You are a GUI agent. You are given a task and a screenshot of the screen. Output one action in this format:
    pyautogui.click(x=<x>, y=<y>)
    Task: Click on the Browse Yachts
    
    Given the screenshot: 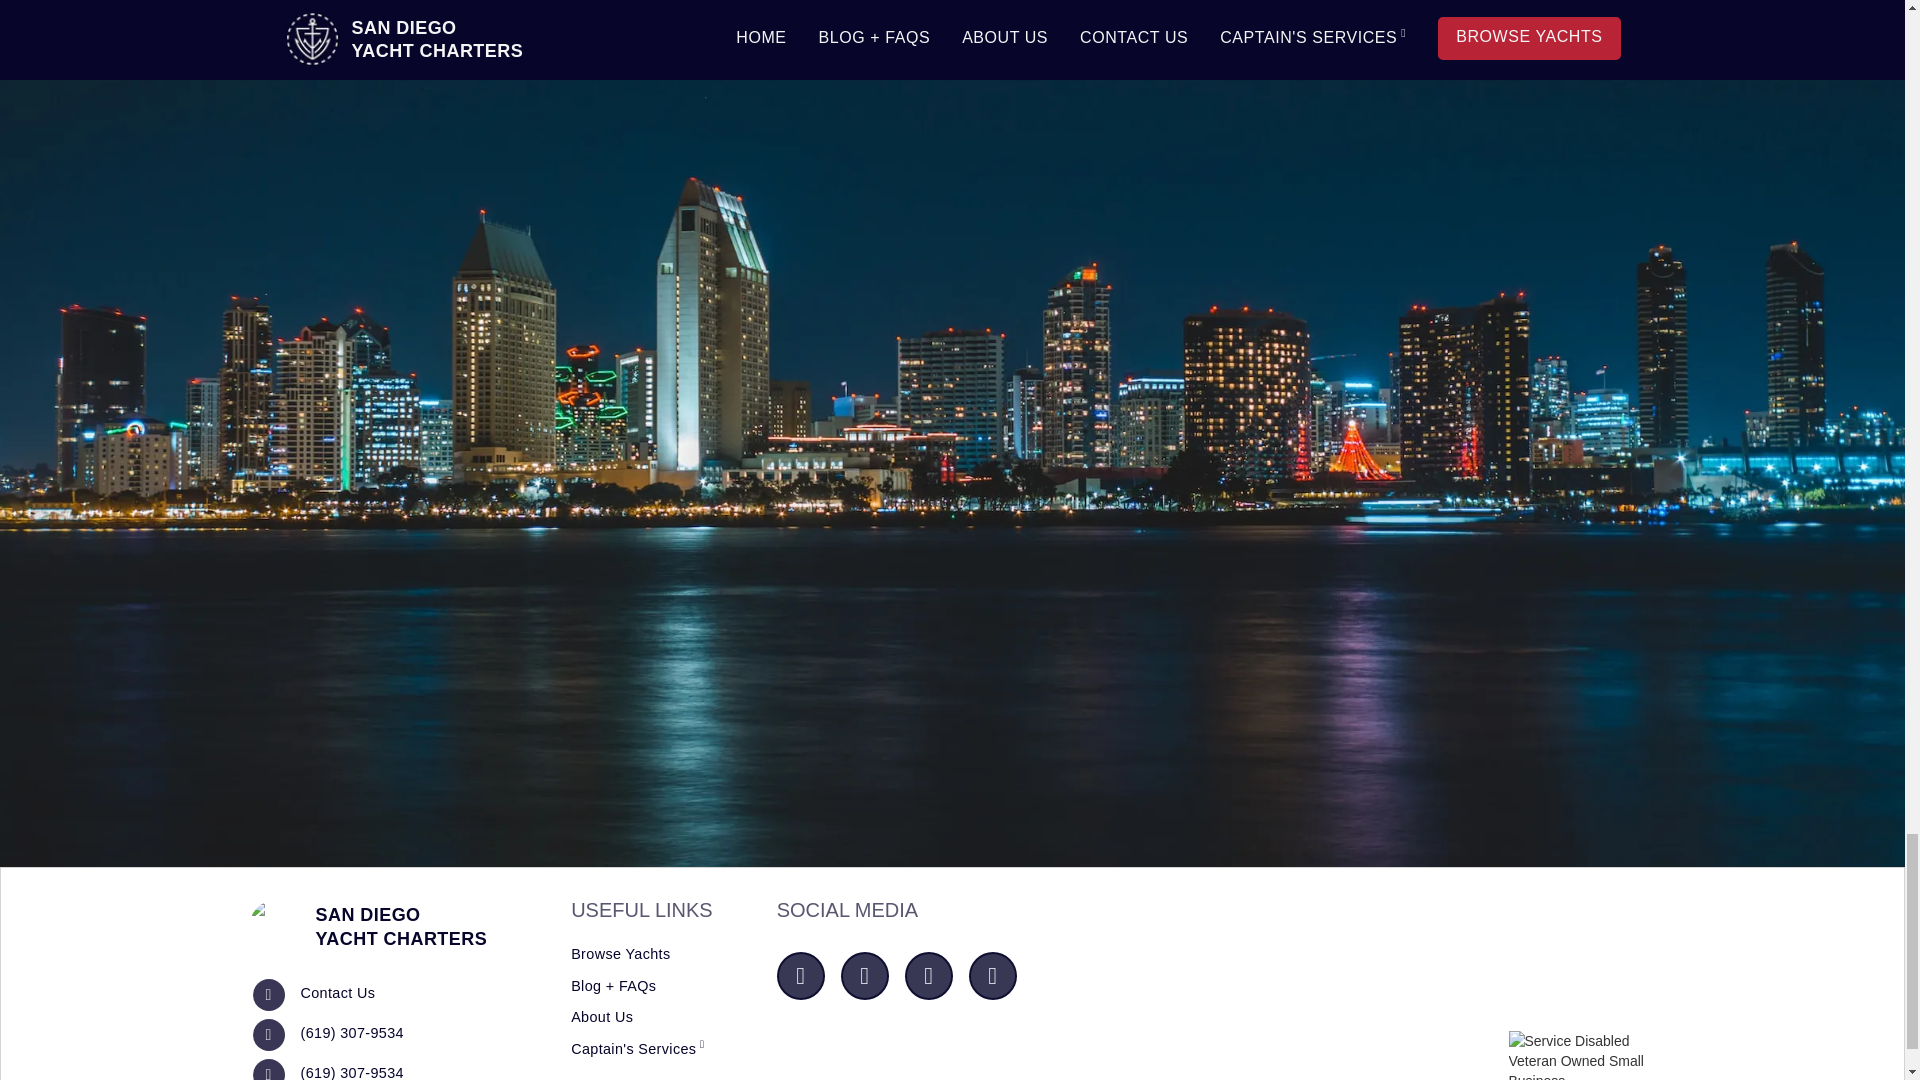 What is the action you would take?
    pyautogui.click(x=620, y=955)
    